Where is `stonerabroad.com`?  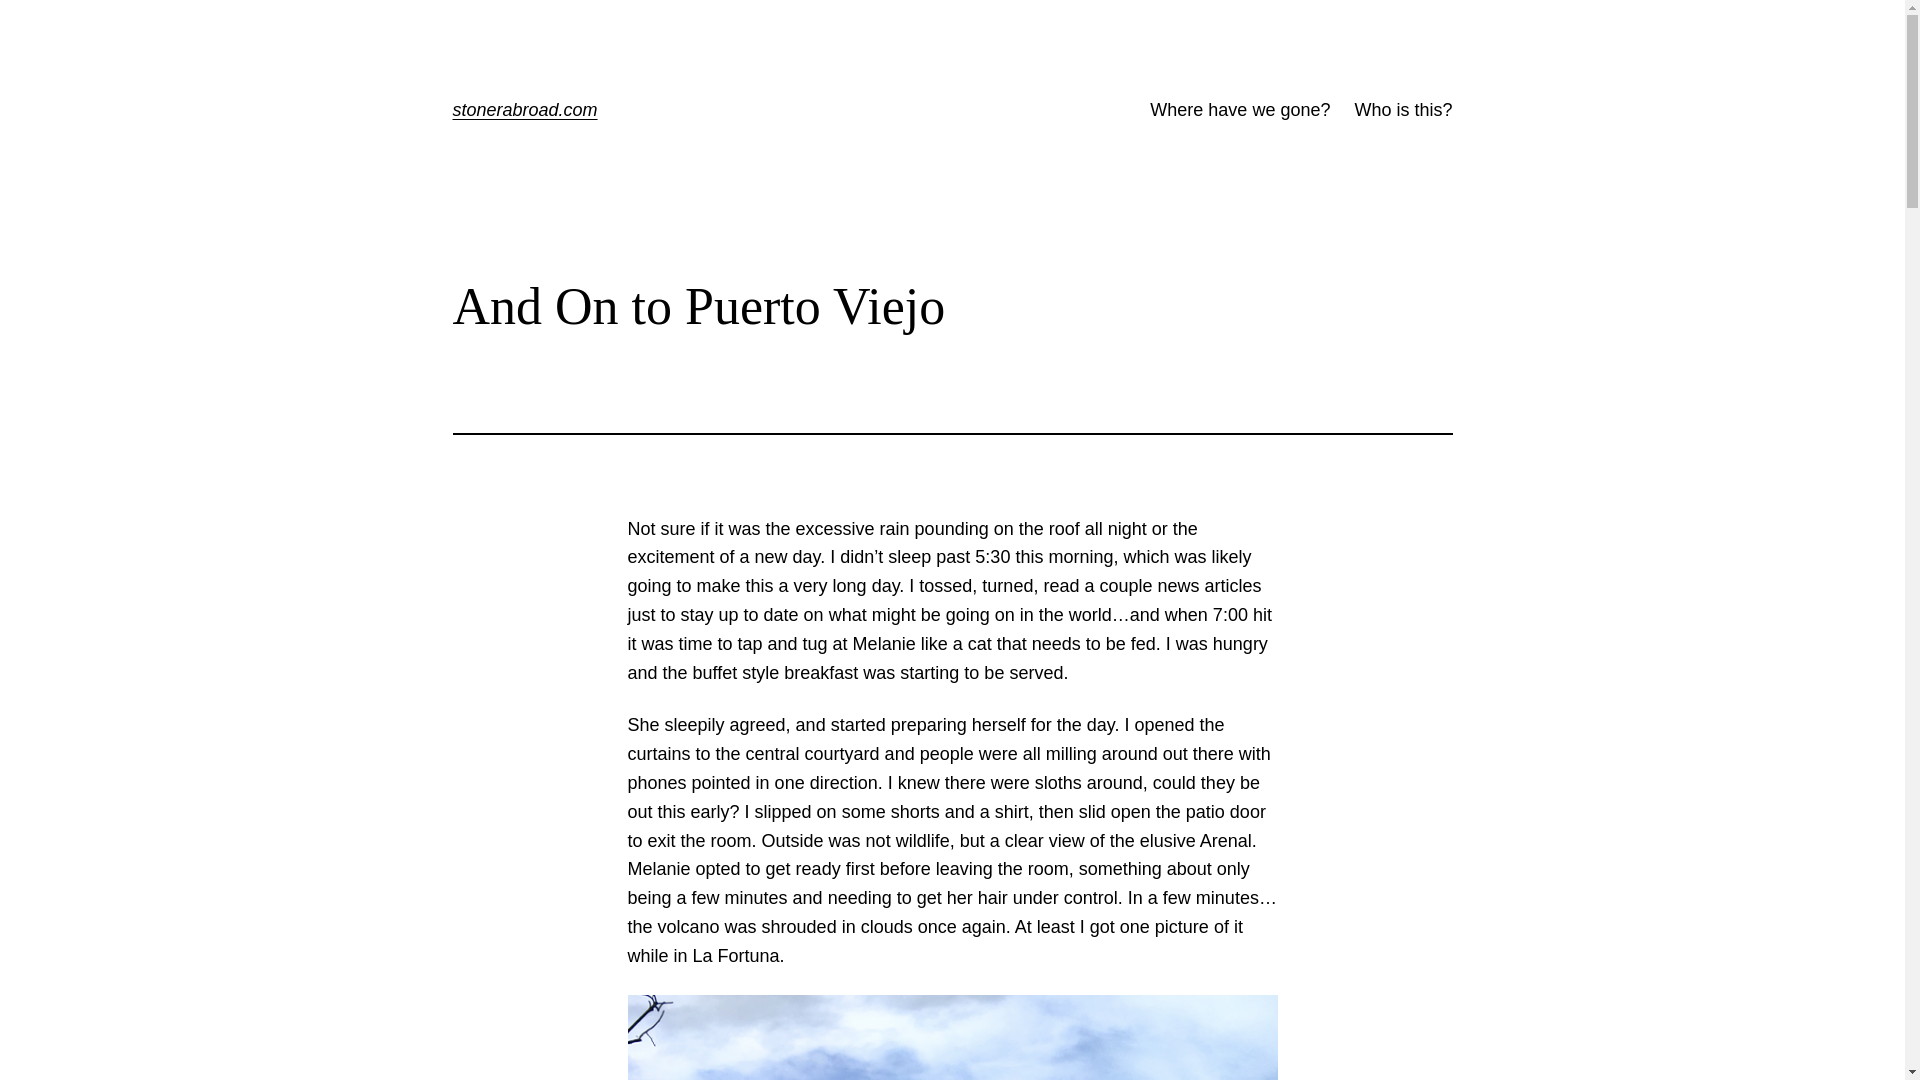 stonerabroad.com is located at coordinates (524, 110).